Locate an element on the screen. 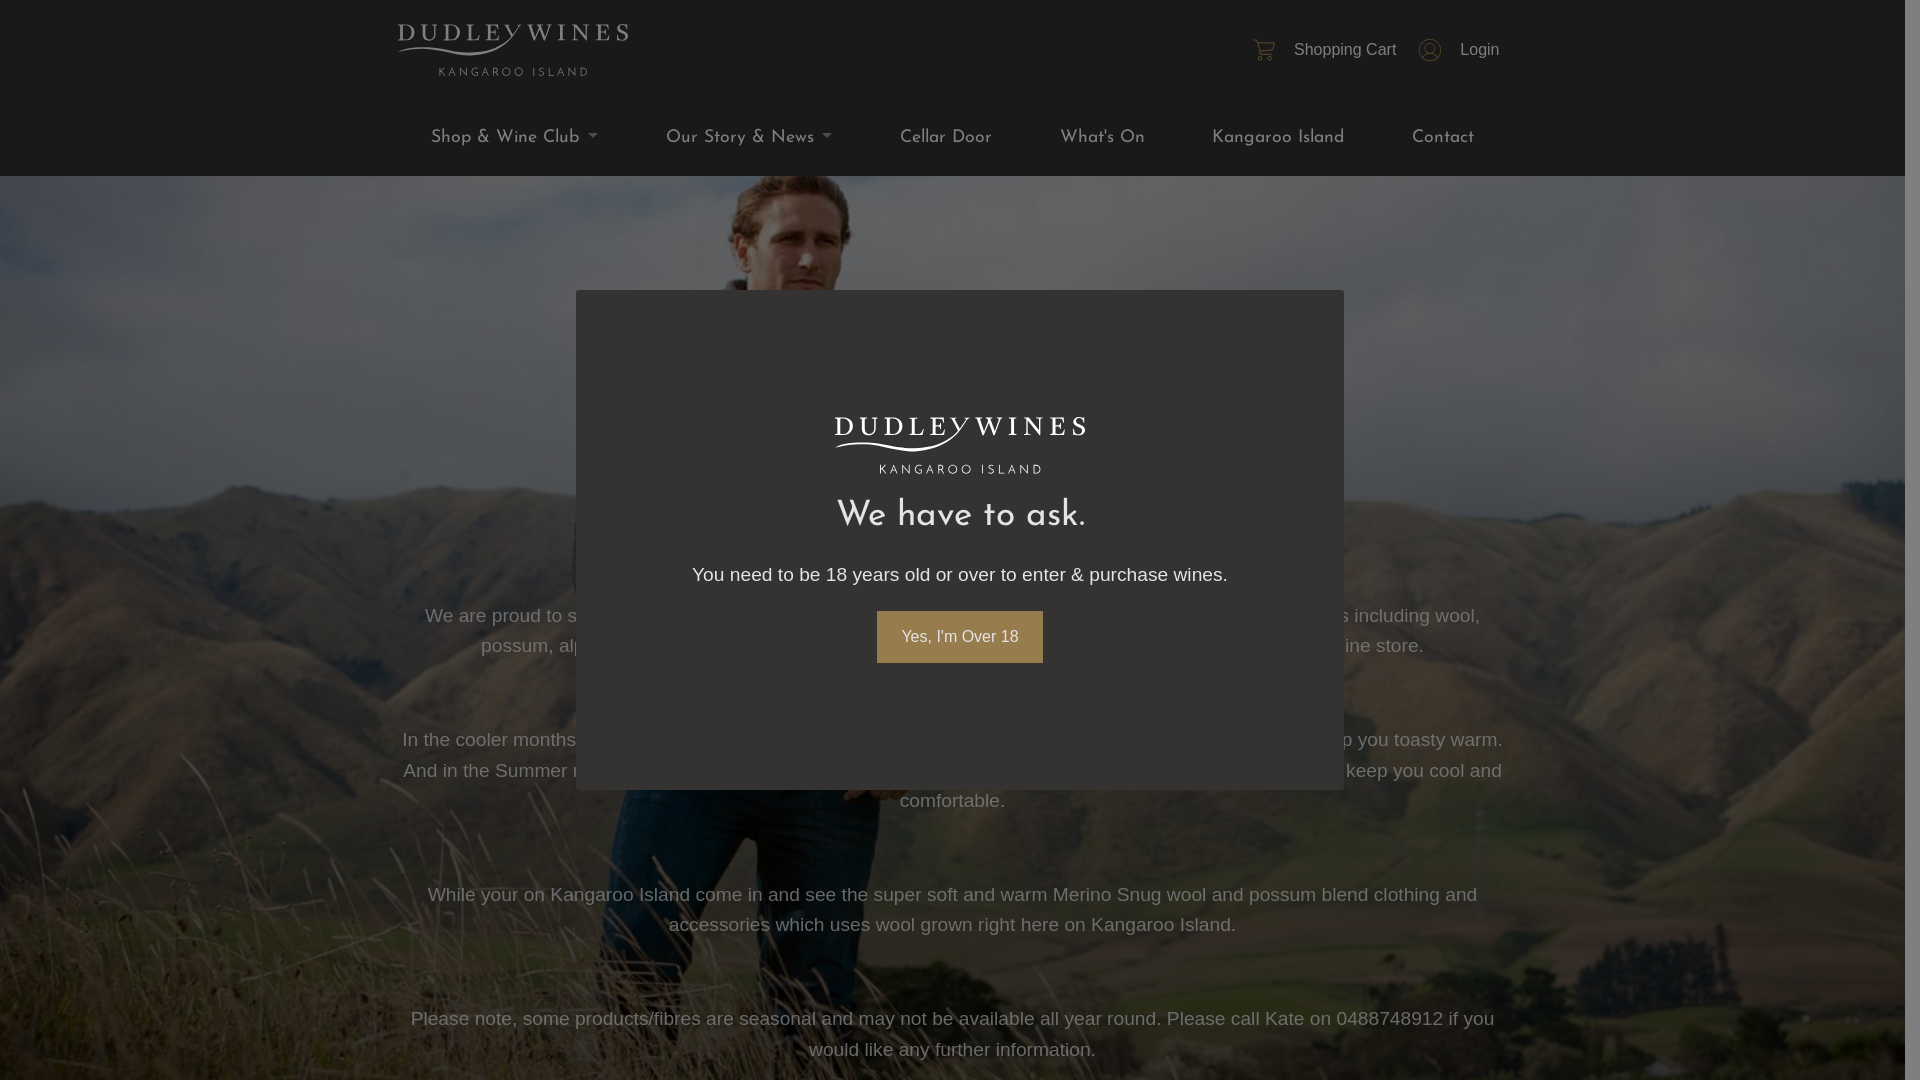  Kangaroo Island is located at coordinates (1278, 138).